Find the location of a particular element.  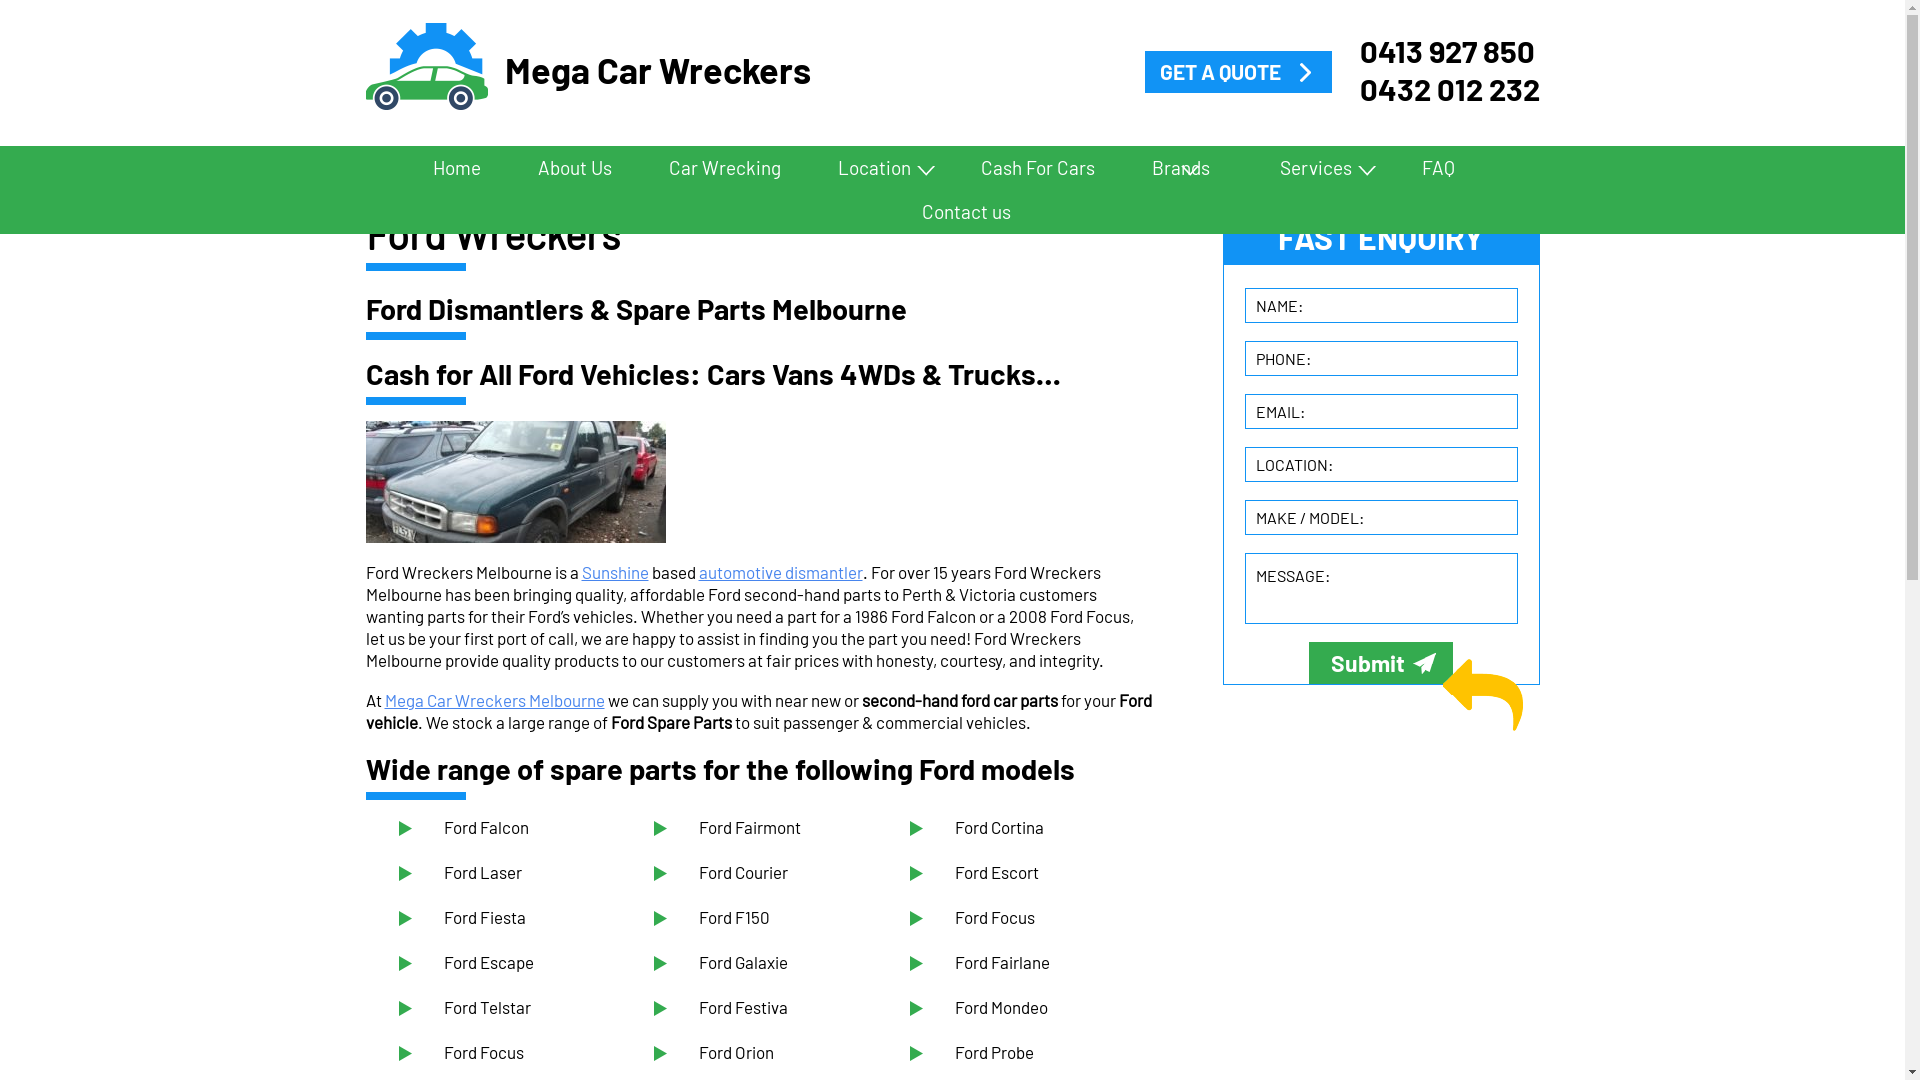

0413 927 850 is located at coordinates (1450, 51).